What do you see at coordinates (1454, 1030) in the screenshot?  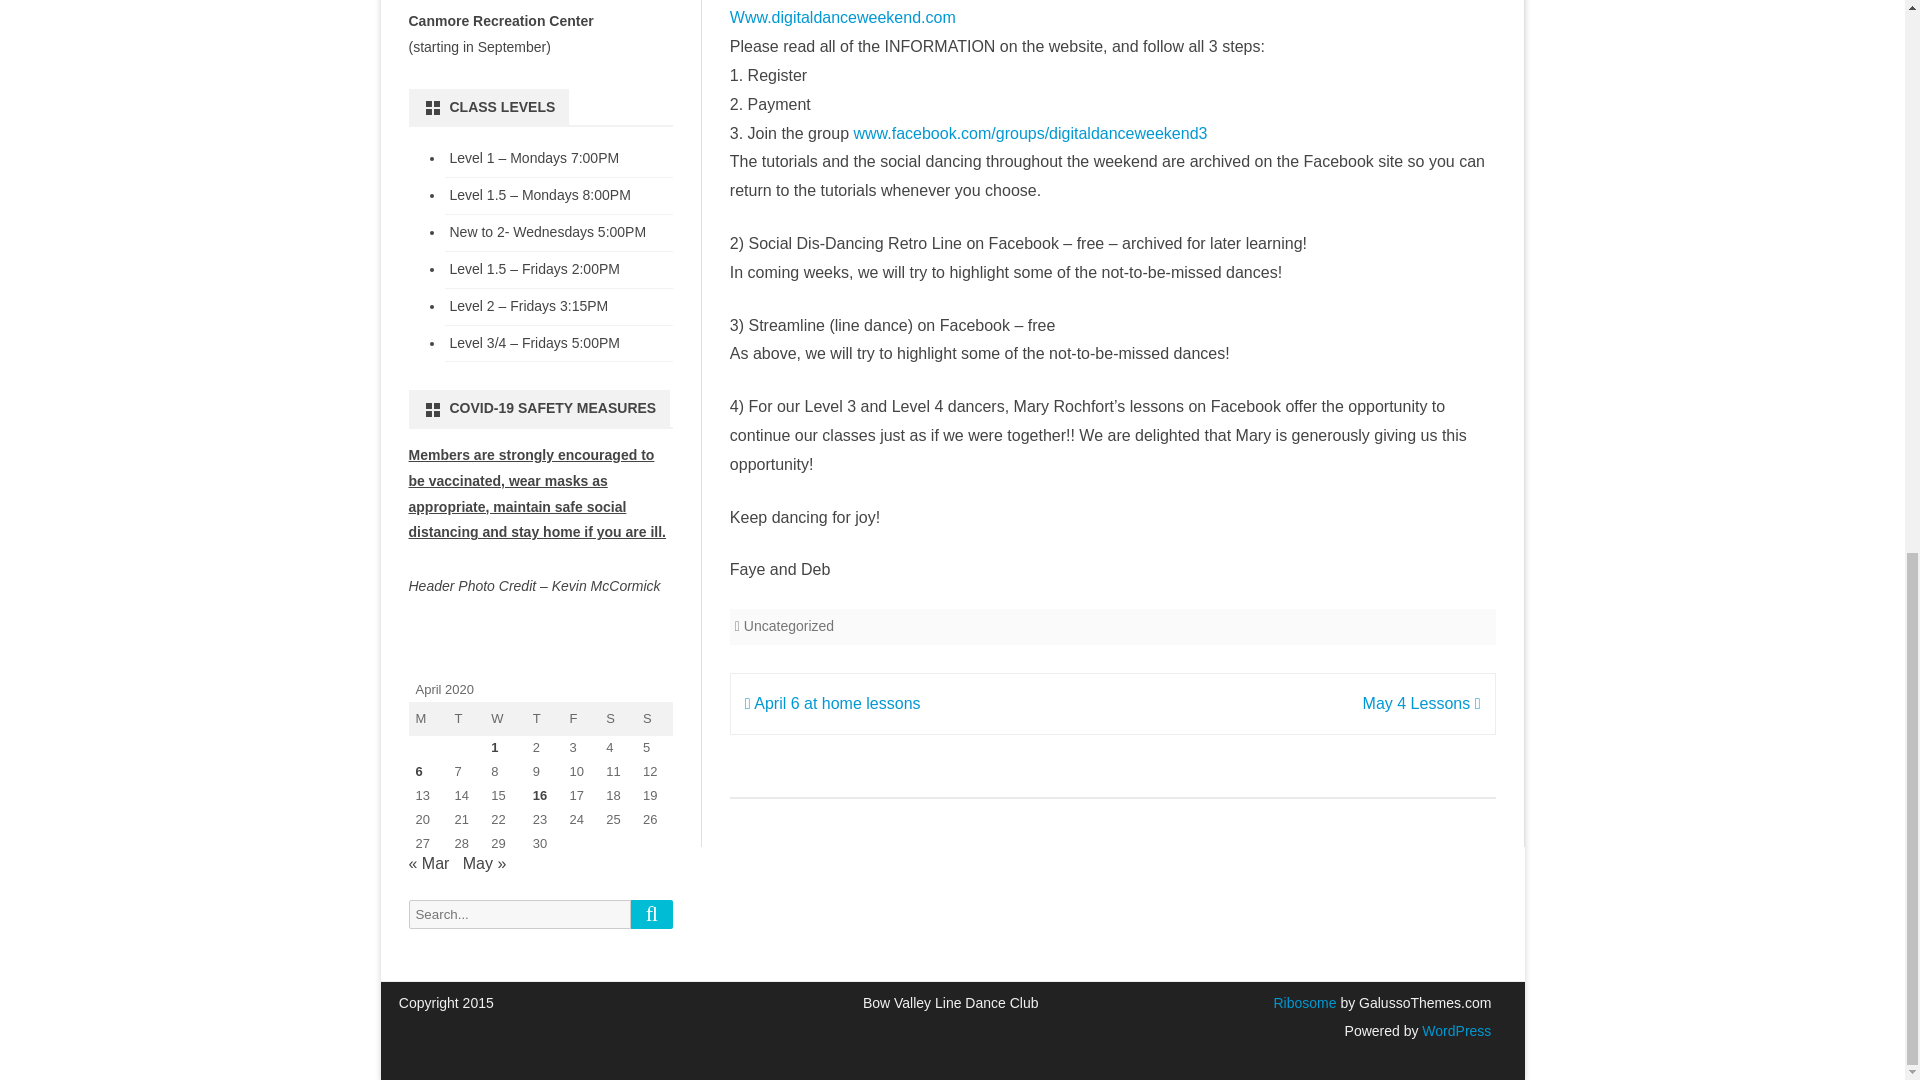 I see `Semantic Personal Publishing Platform` at bounding box center [1454, 1030].